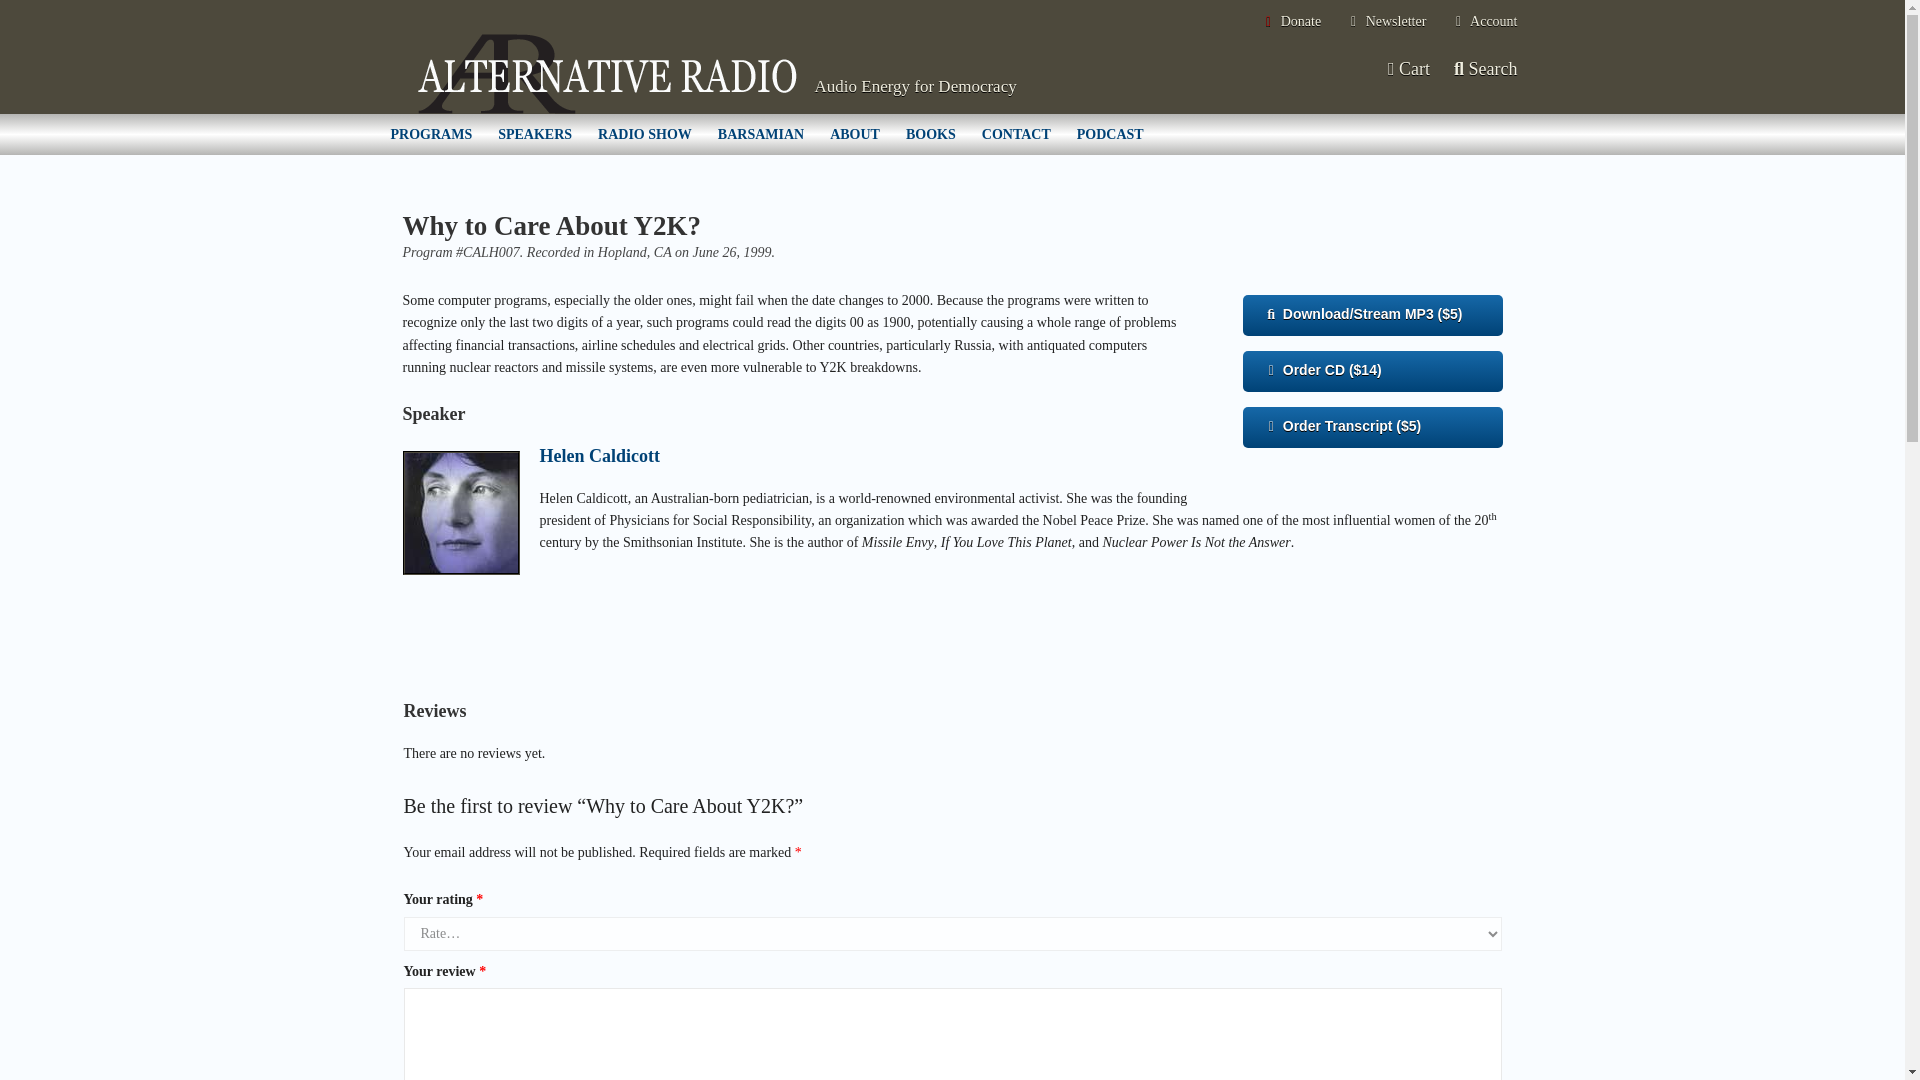 Image resolution: width=1920 pixels, height=1080 pixels. What do you see at coordinates (1407, 69) in the screenshot?
I see `Cart` at bounding box center [1407, 69].